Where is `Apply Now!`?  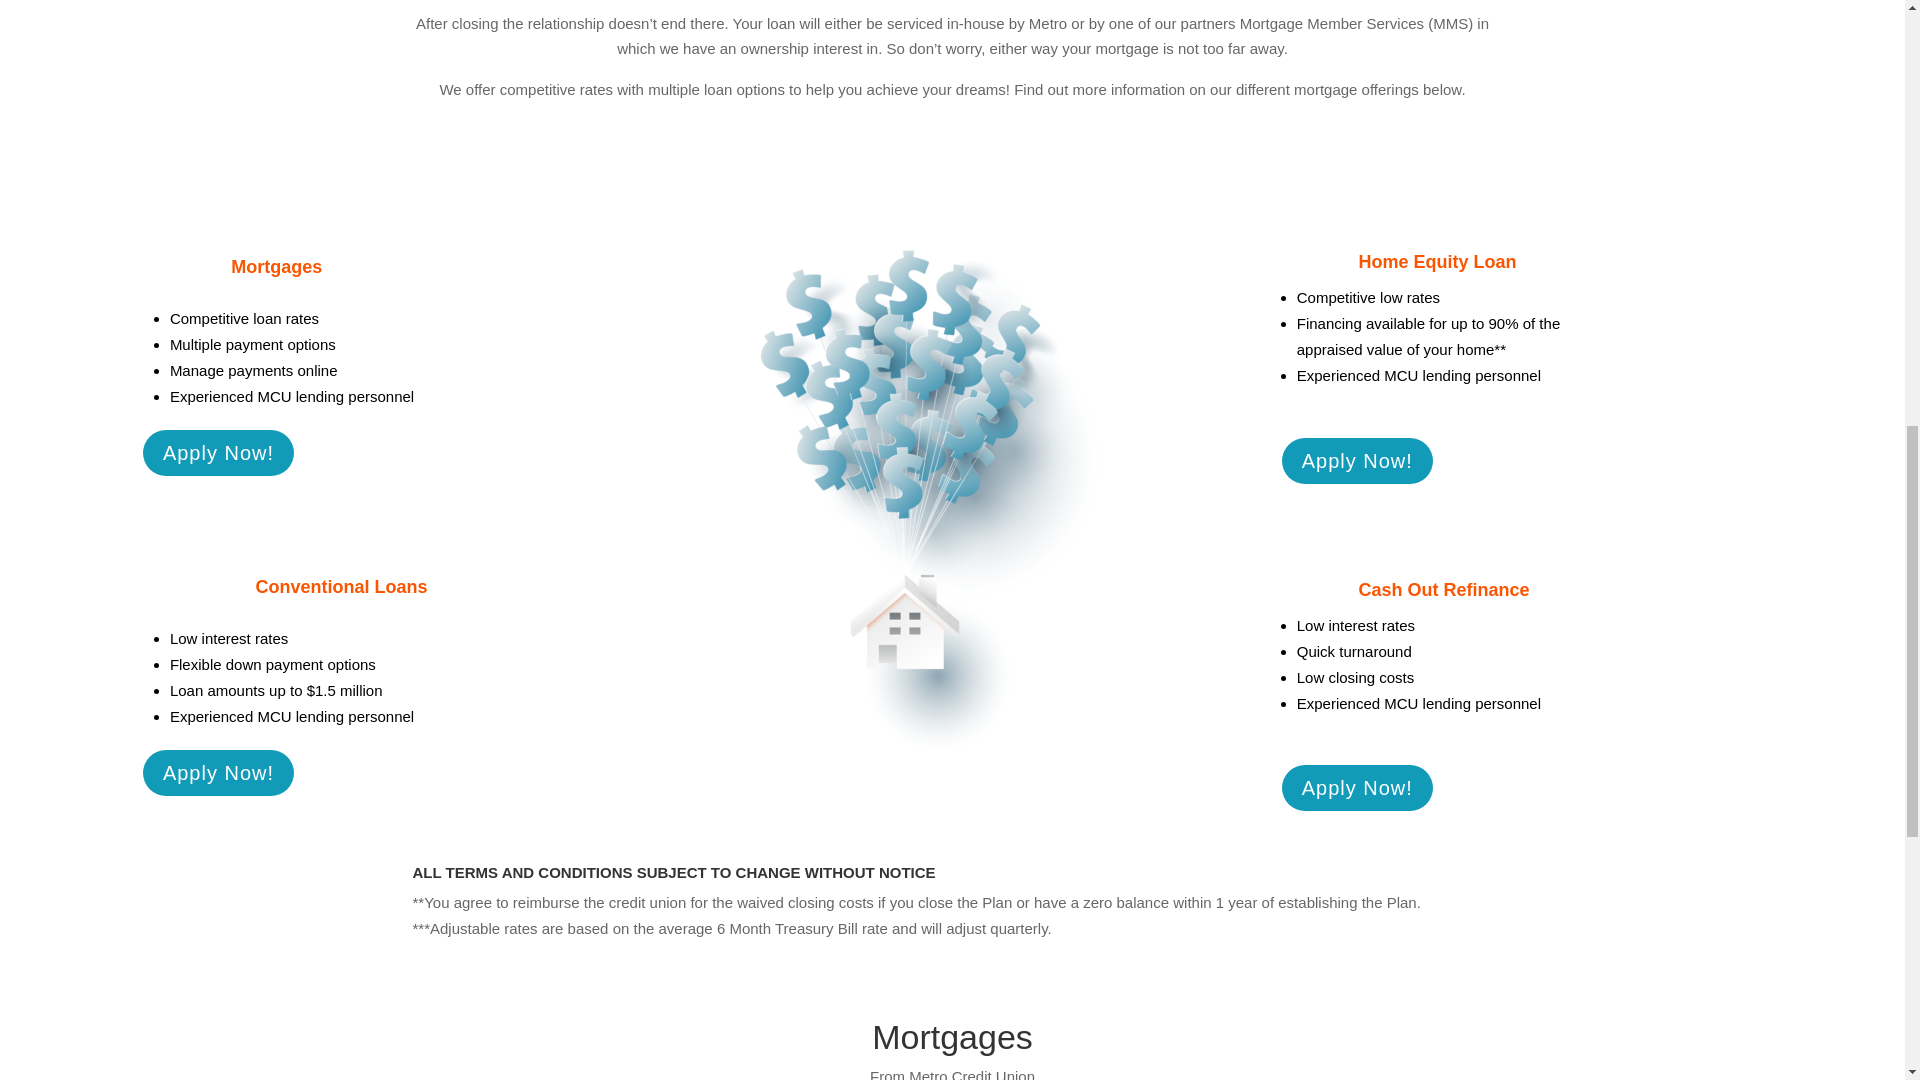 Apply Now! is located at coordinates (218, 772).